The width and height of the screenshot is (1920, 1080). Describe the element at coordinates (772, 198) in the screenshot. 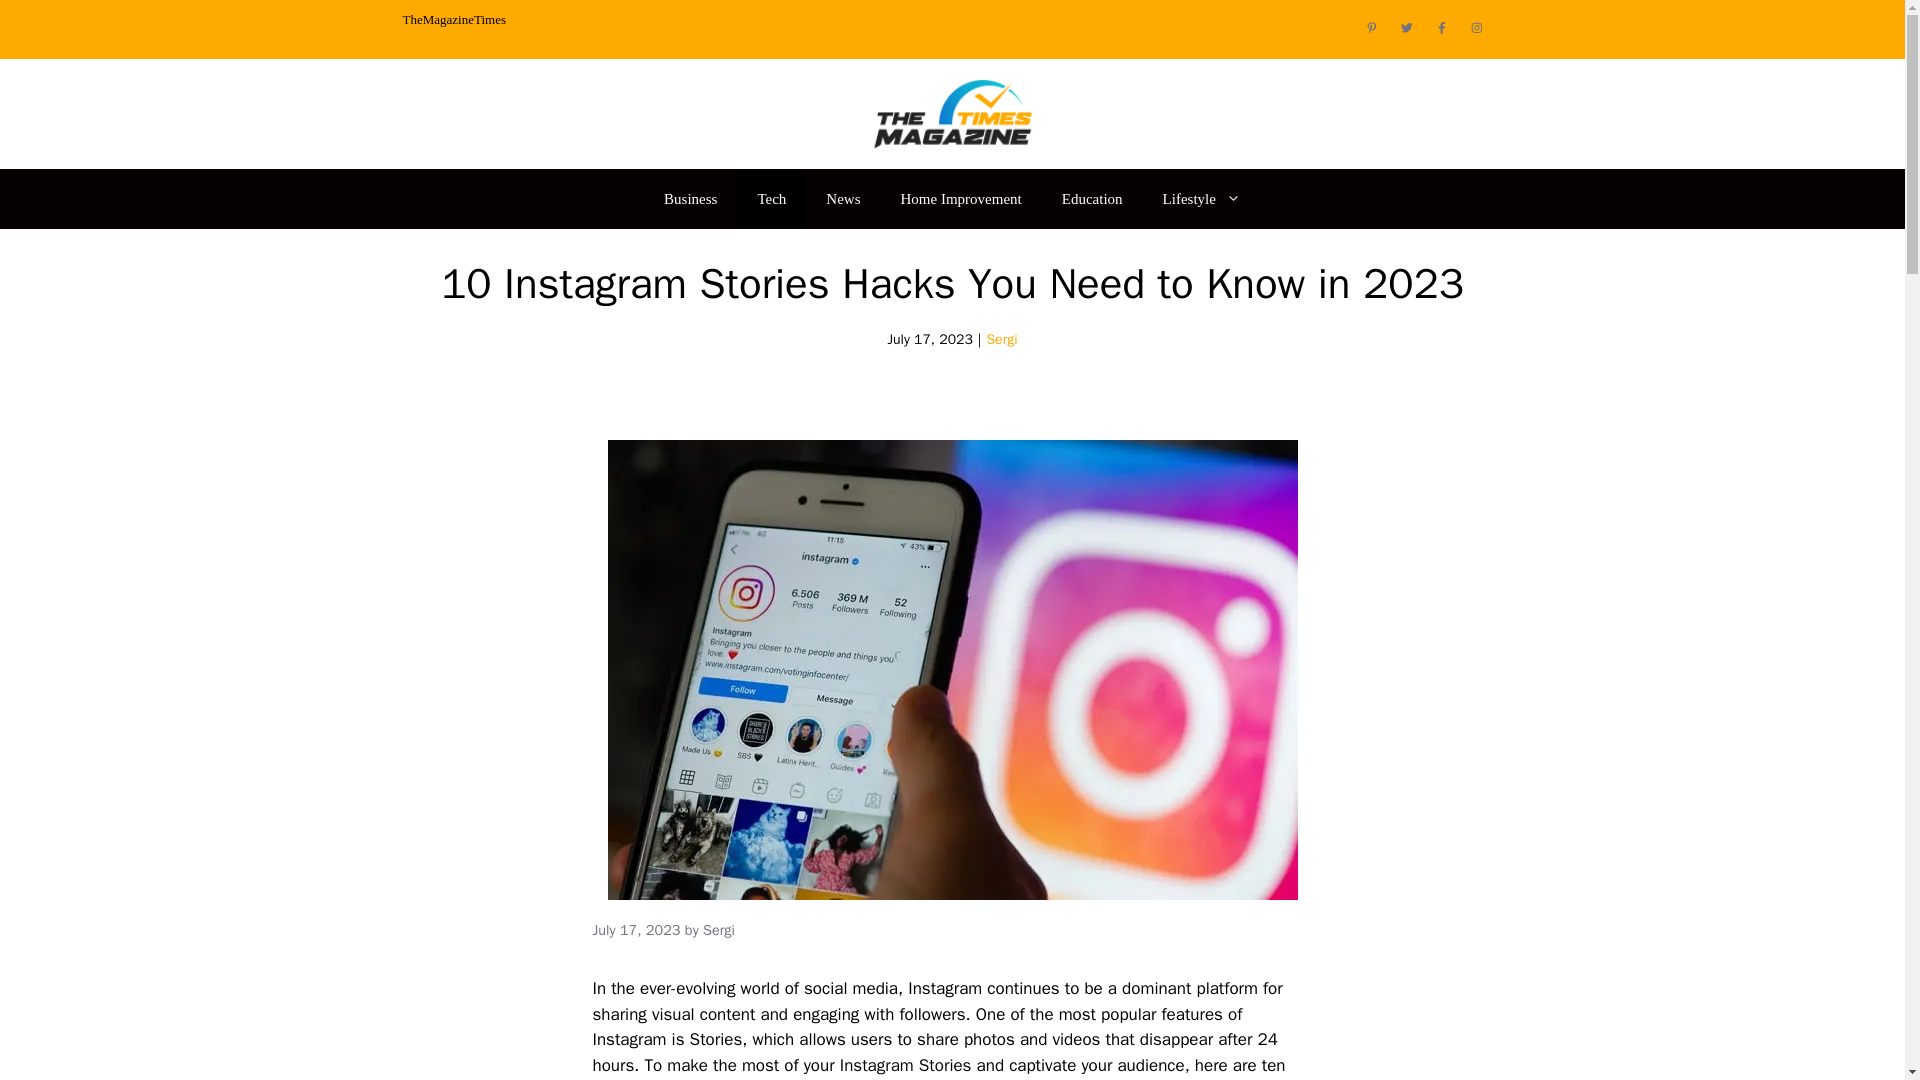

I see `Tech` at that location.